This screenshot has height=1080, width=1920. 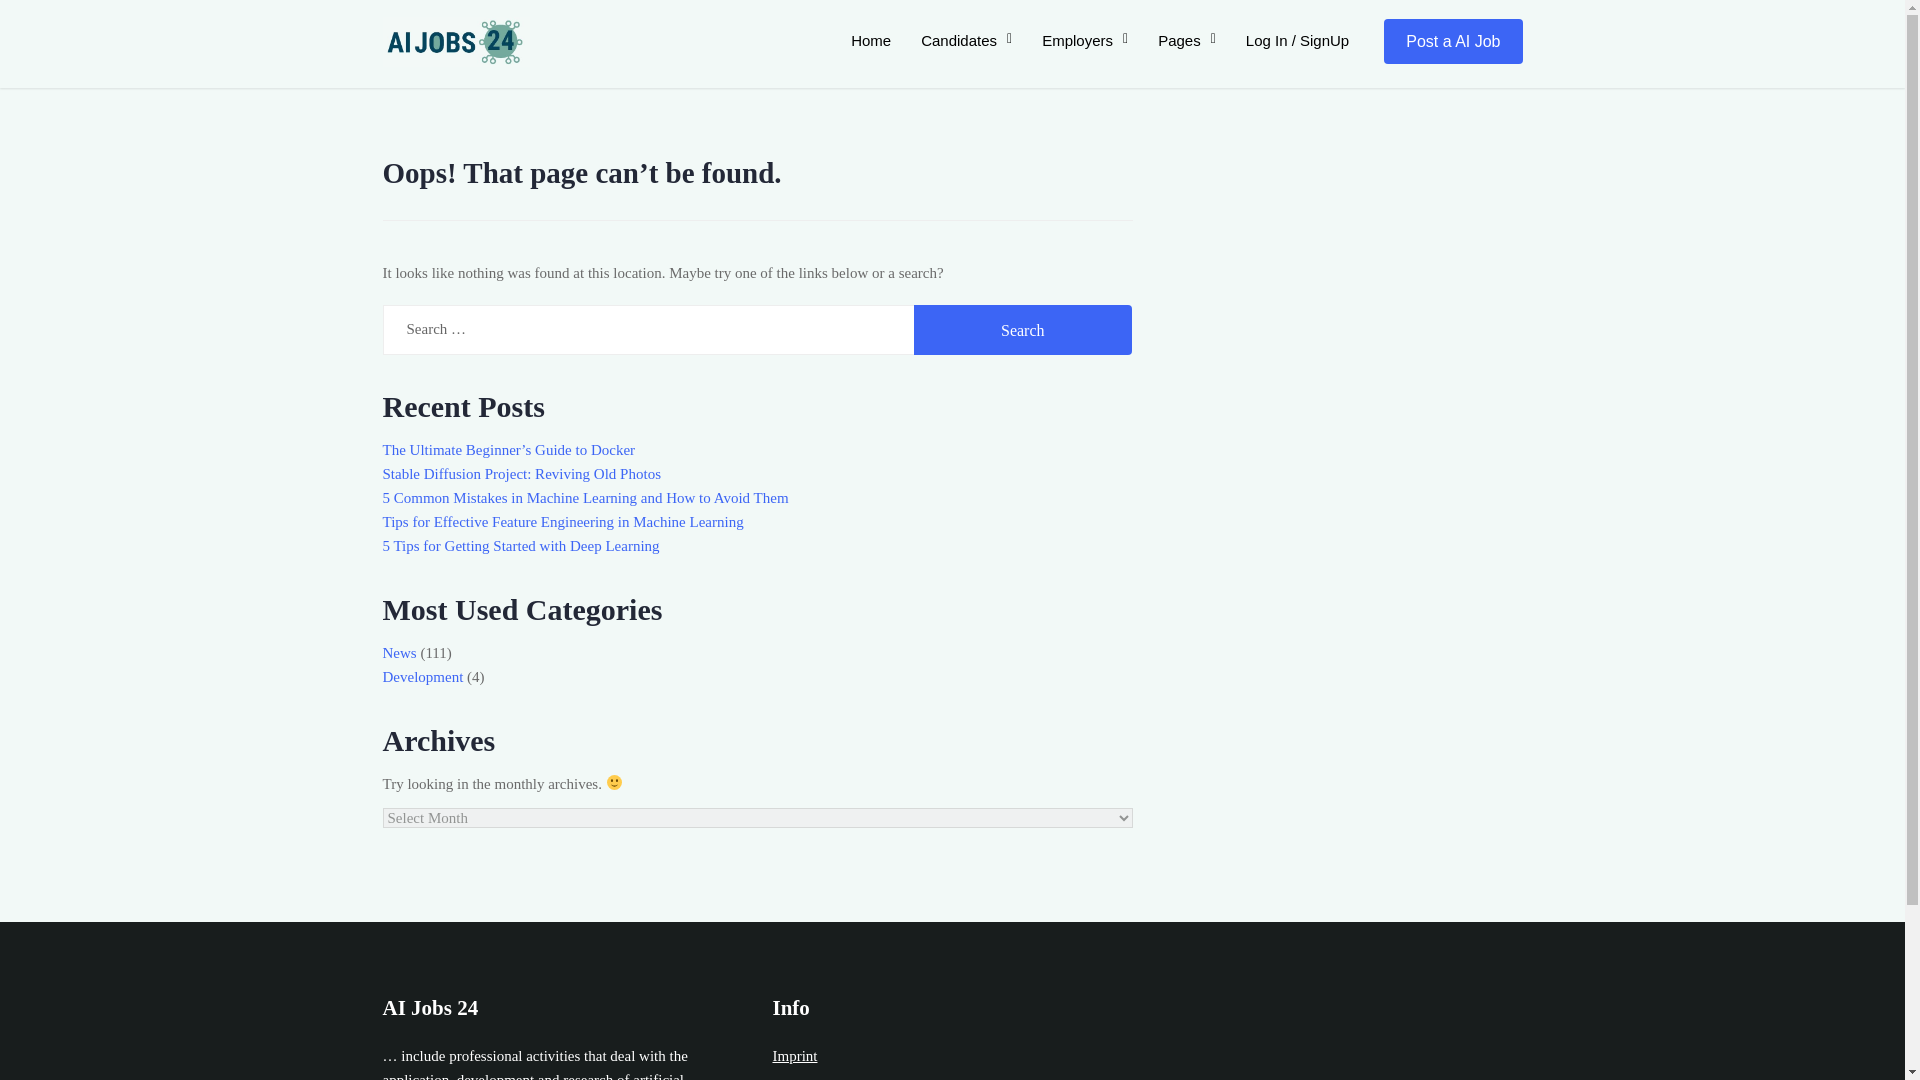 I want to click on 5 Common Mistakes in Machine Learning and How to Avoid Them, so click(x=584, y=498).